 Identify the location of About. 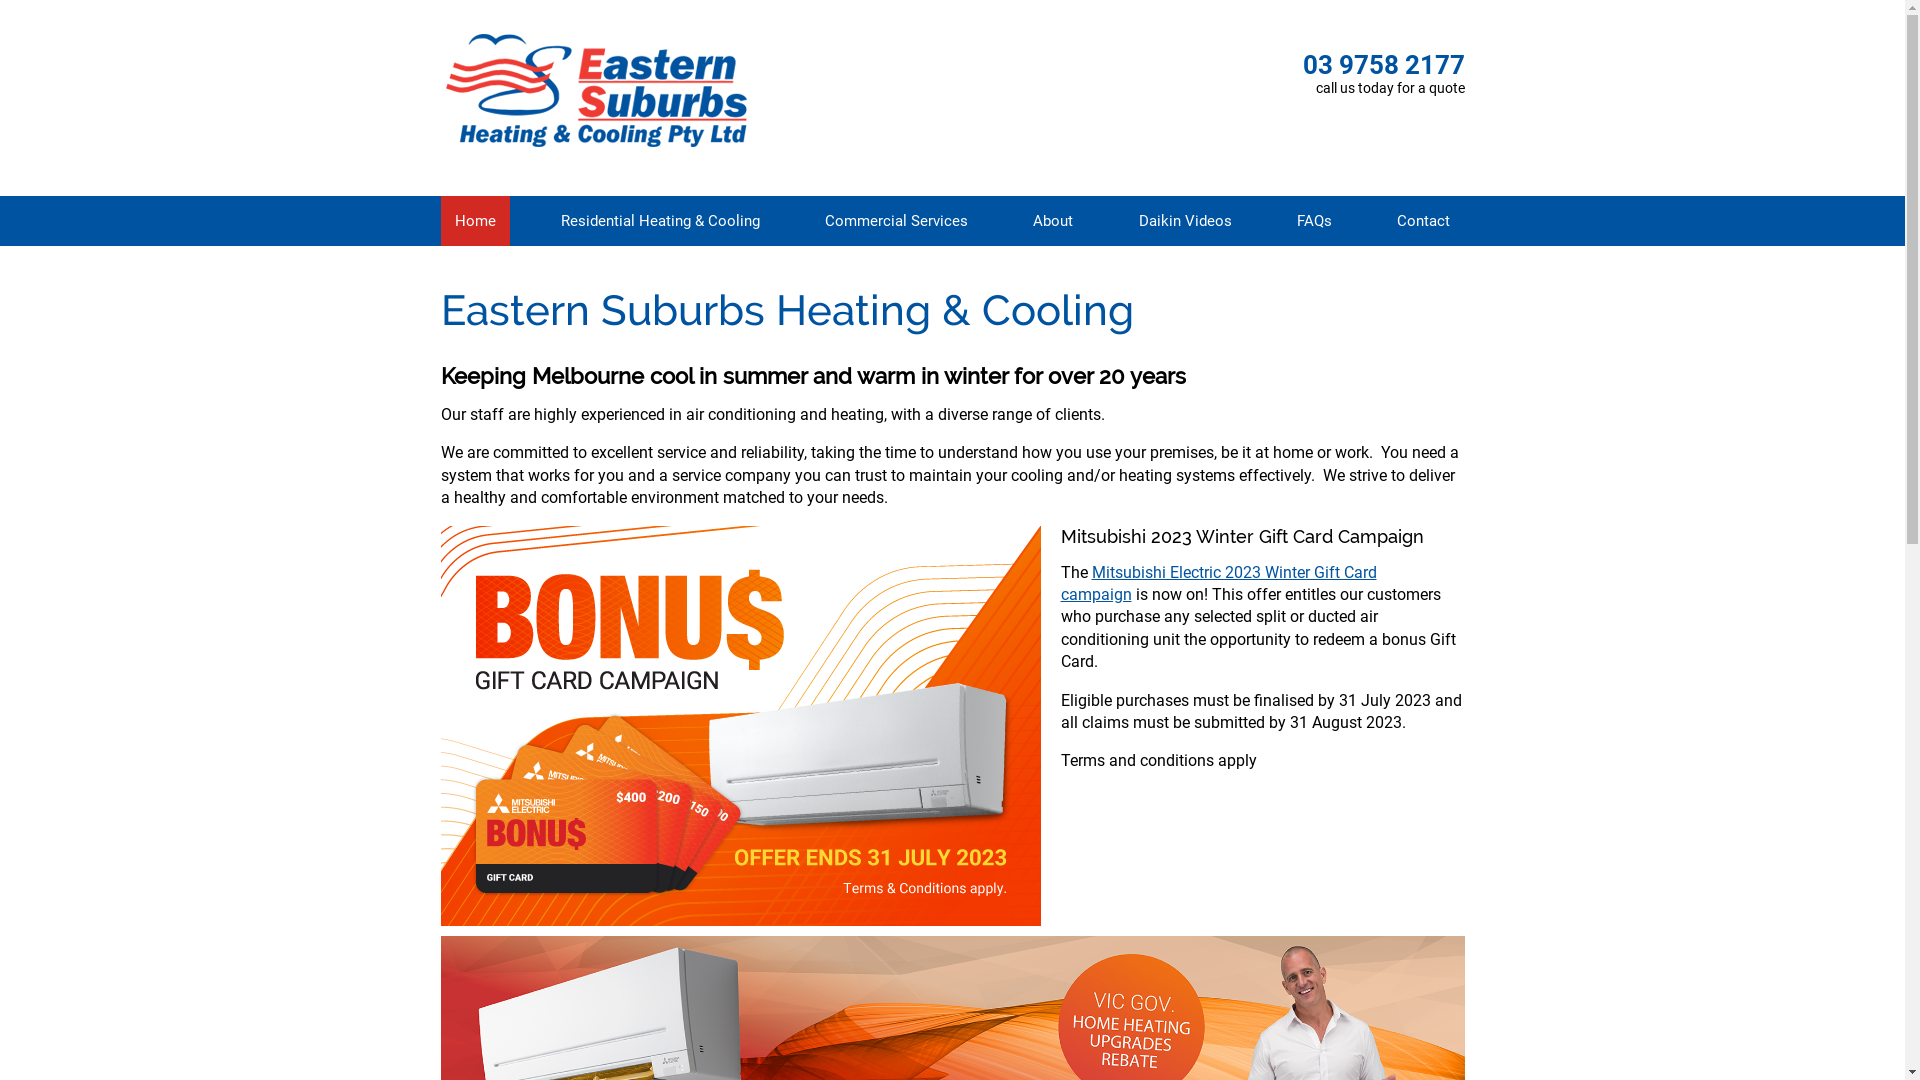
(1053, 221).